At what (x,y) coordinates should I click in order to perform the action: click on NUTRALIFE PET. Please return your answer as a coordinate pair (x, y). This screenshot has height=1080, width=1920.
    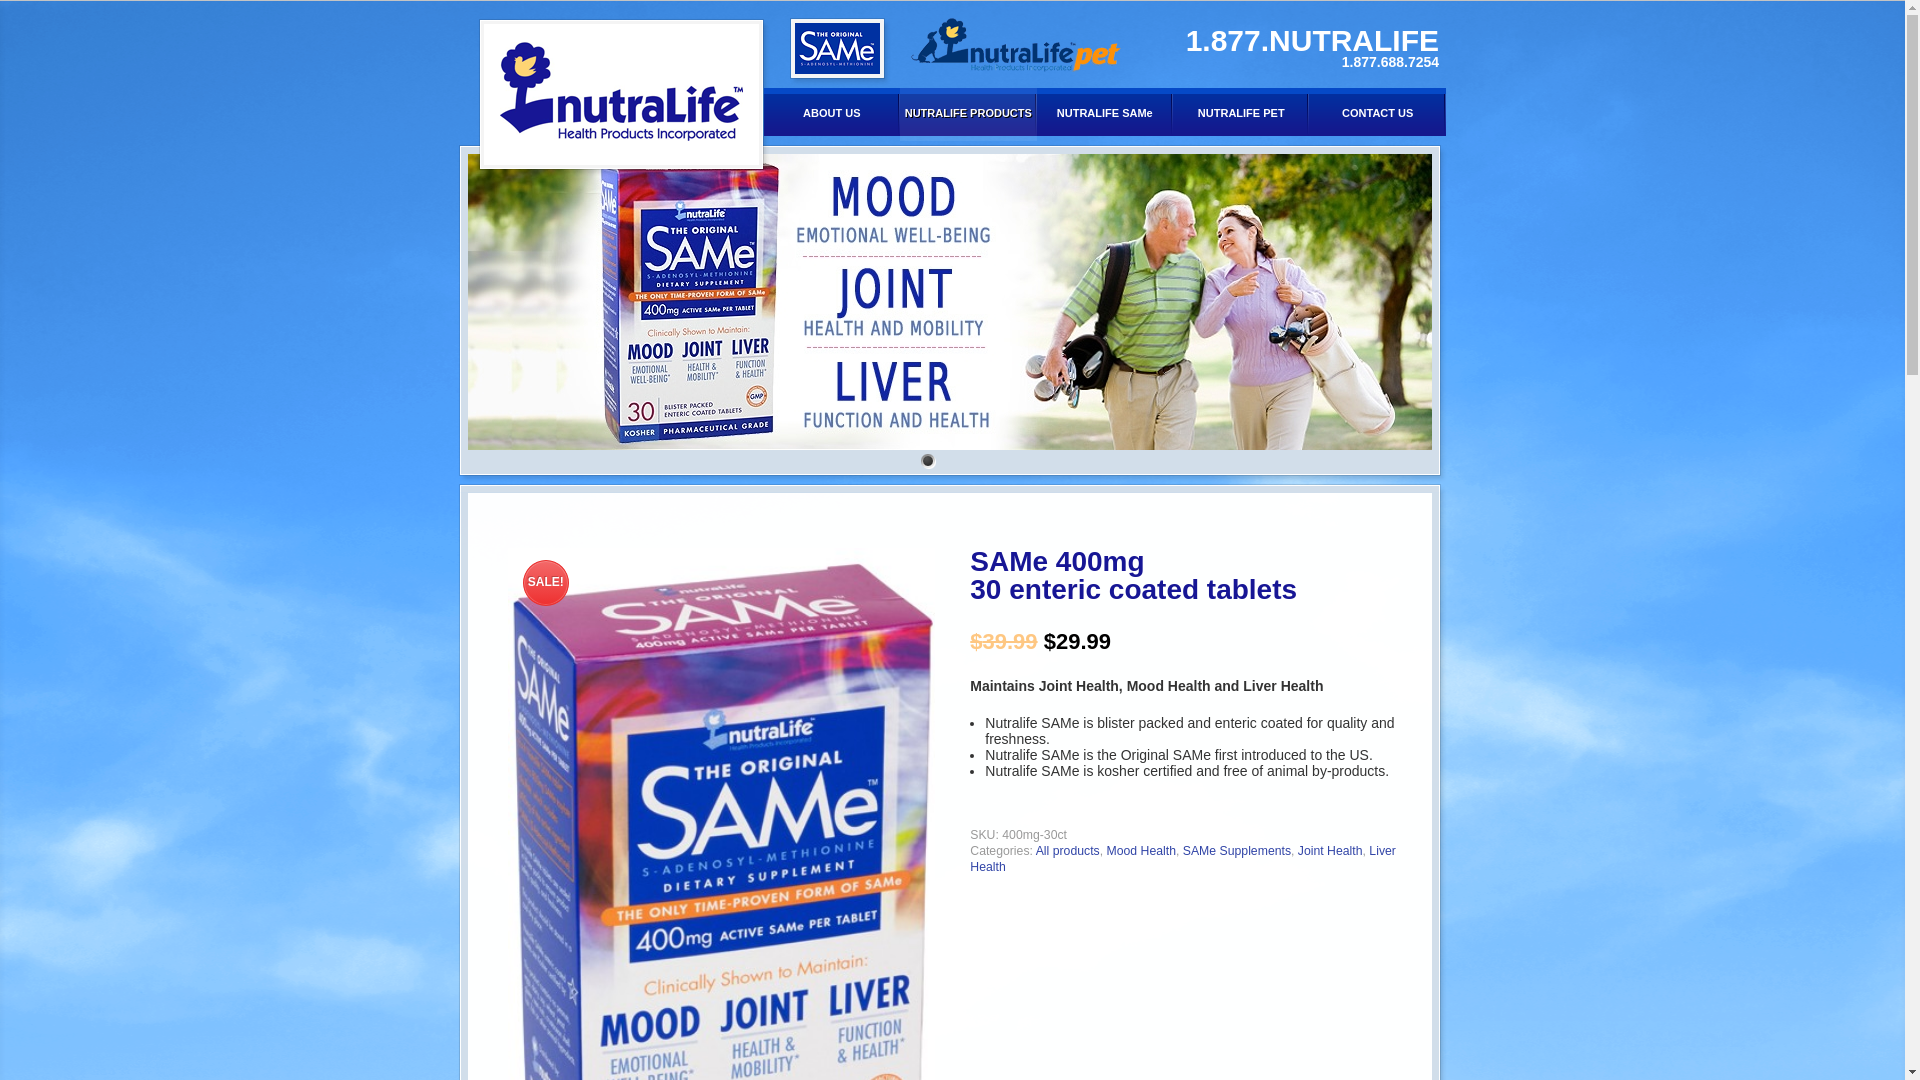
    Looking at the image, I should click on (1241, 114).